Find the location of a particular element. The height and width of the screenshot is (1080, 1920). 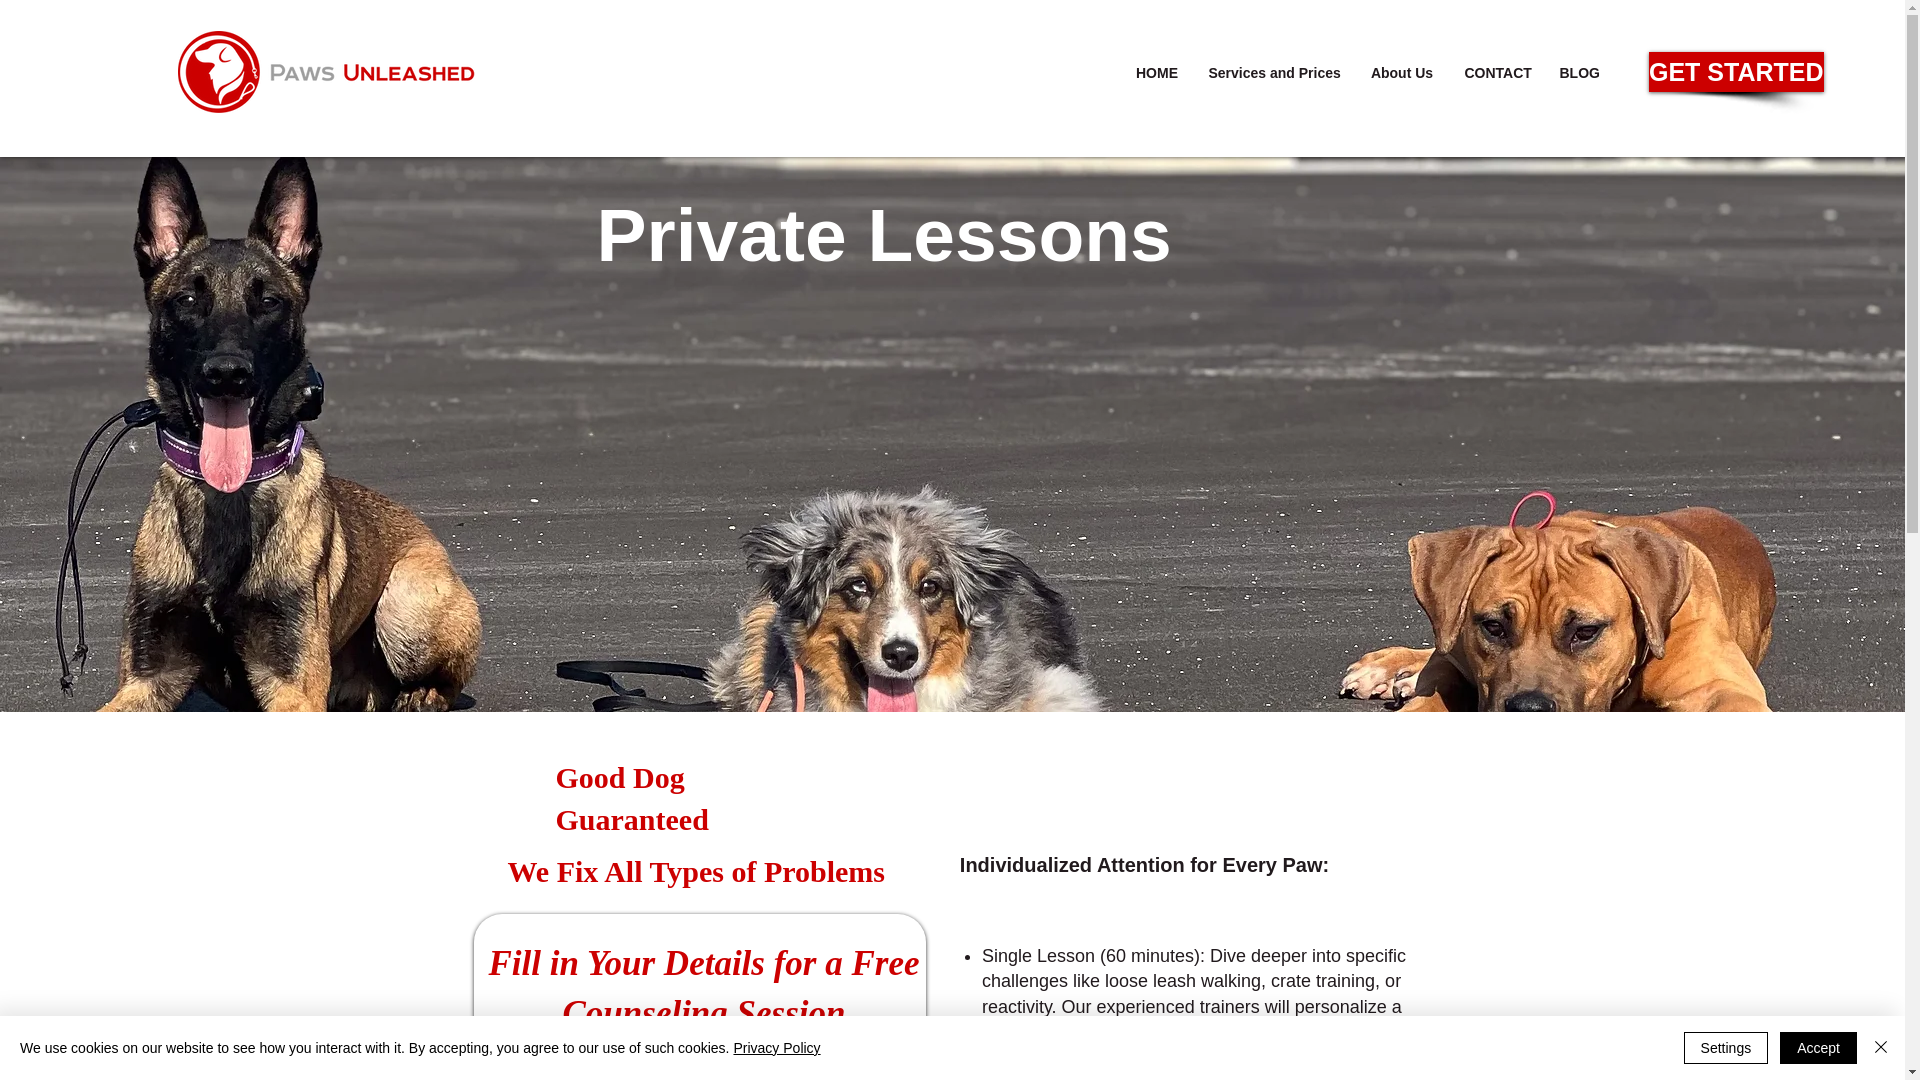

Settings is located at coordinates (1726, 1048).